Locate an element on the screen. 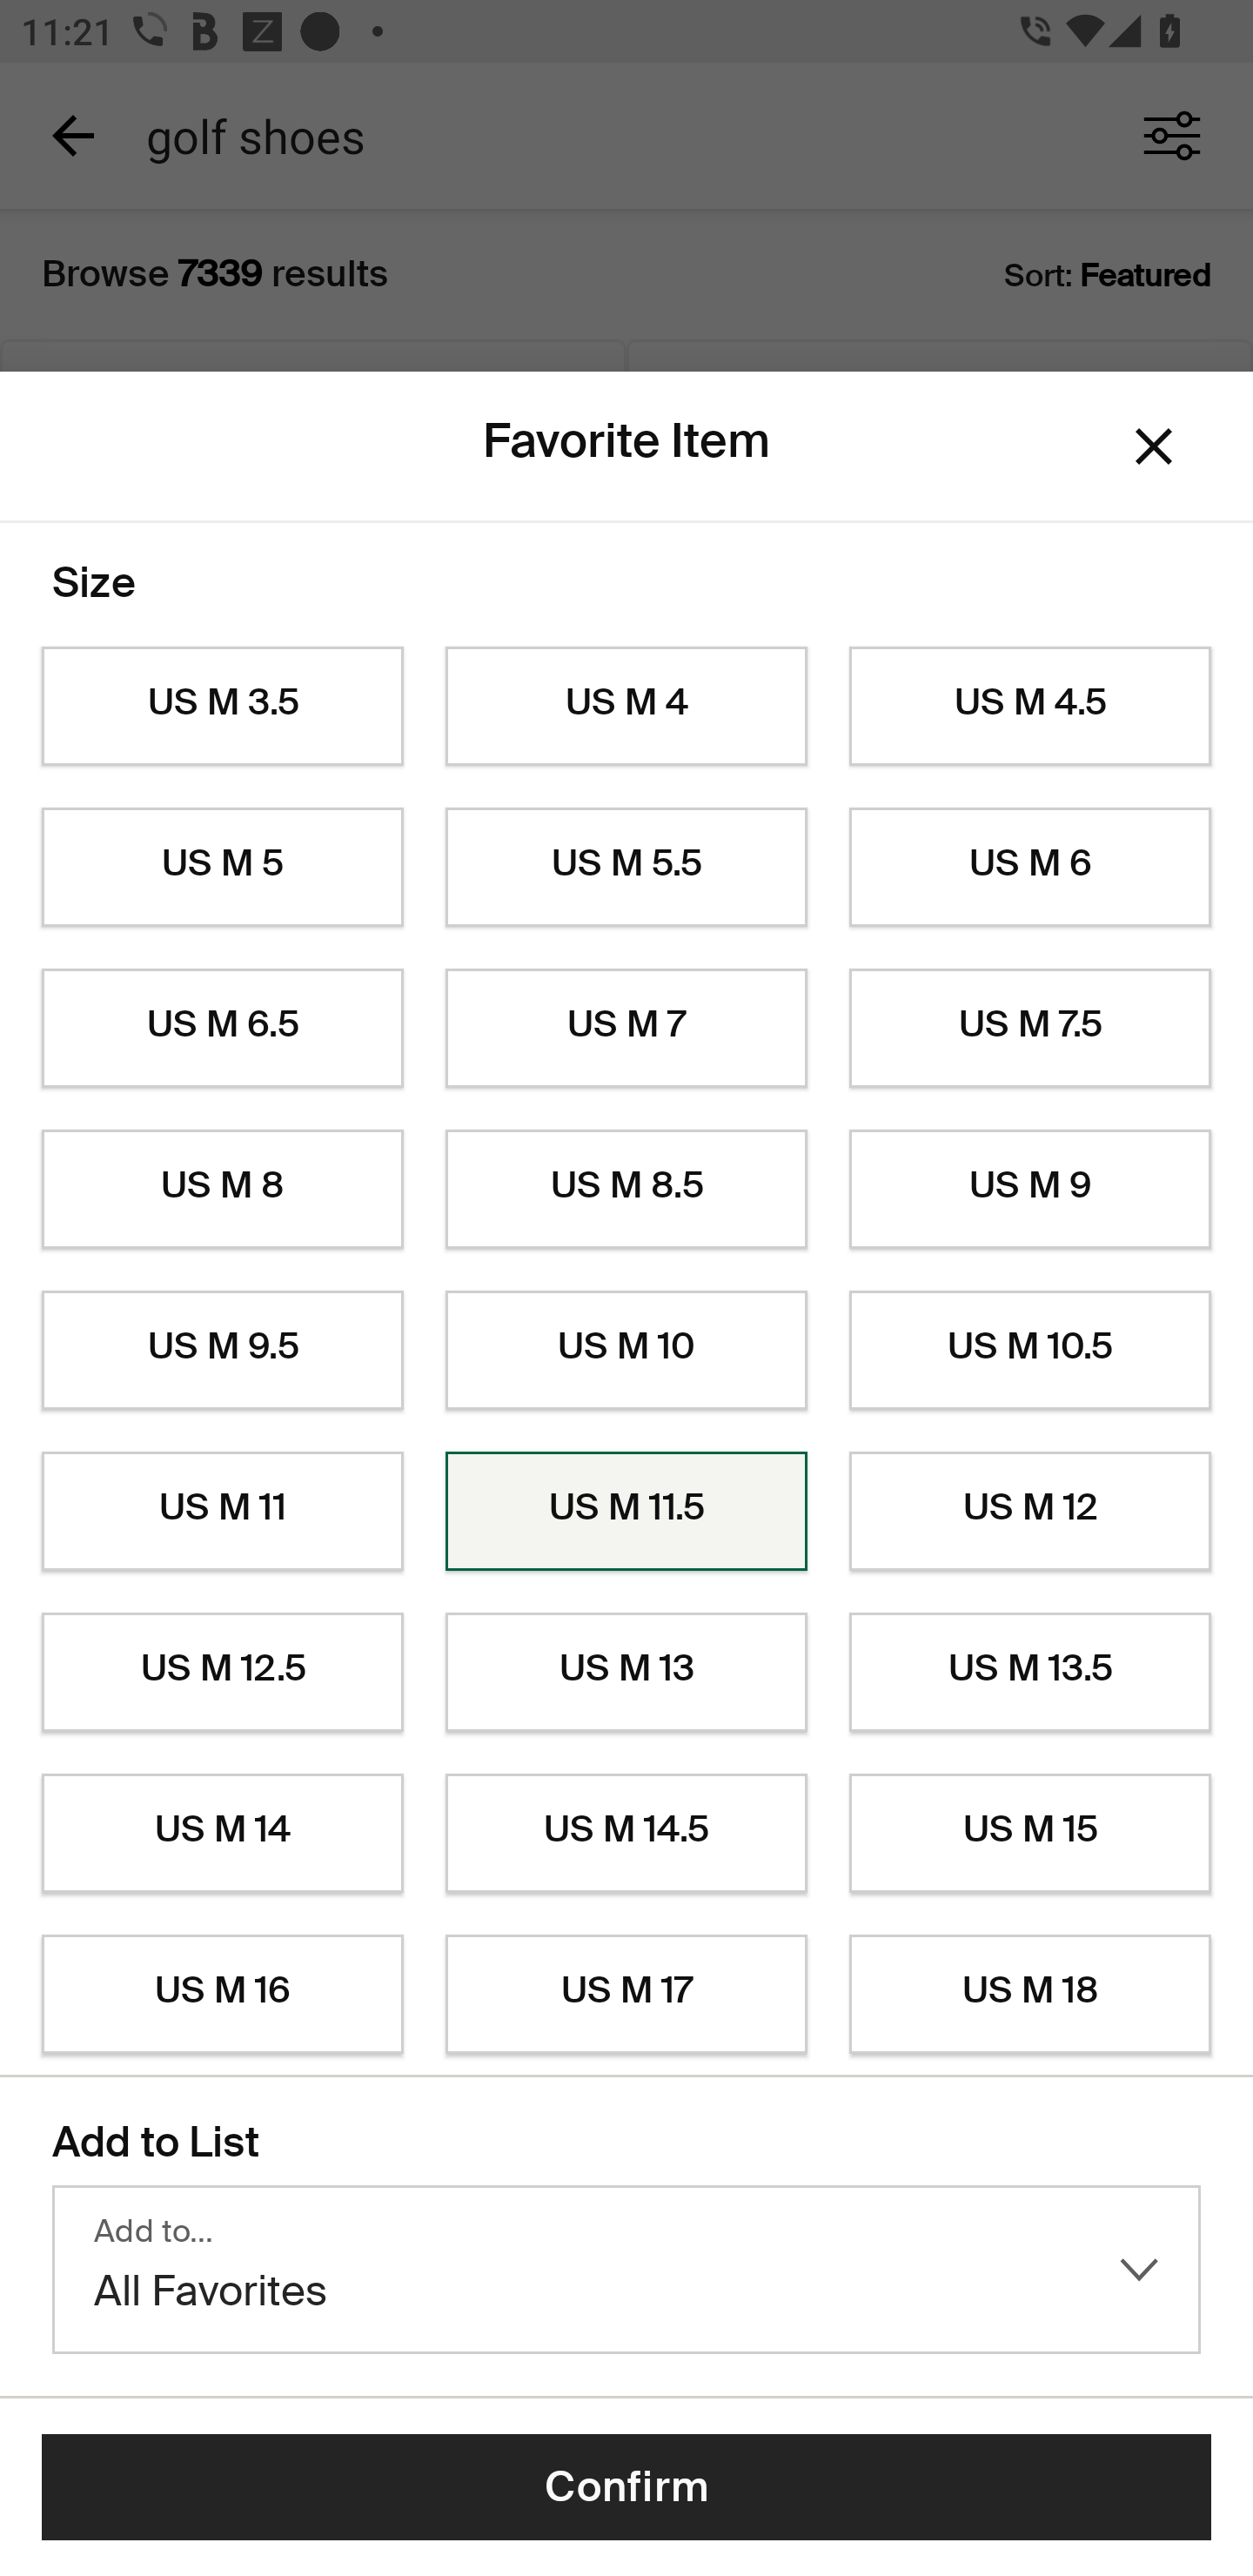  US M 13 is located at coordinates (626, 1673).